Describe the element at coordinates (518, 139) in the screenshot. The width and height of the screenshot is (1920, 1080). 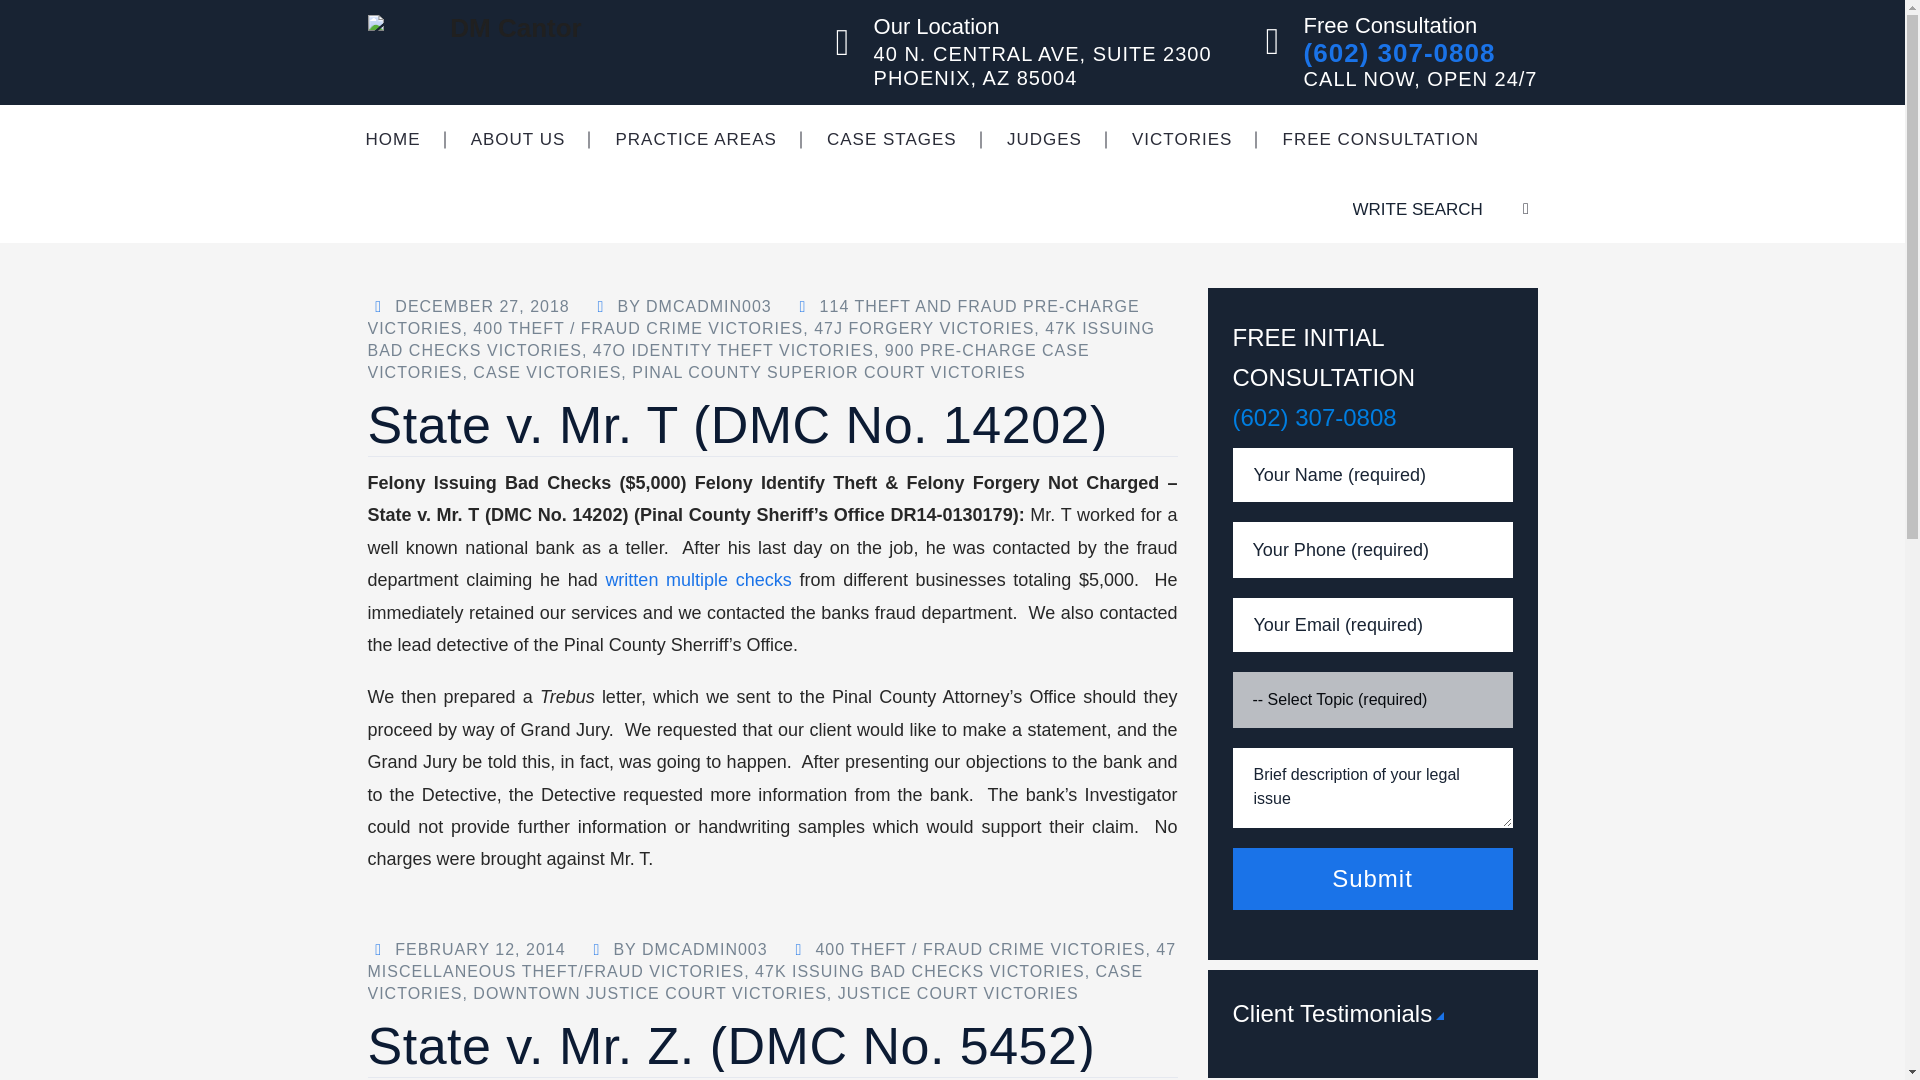
I see `ABOUT US` at that location.